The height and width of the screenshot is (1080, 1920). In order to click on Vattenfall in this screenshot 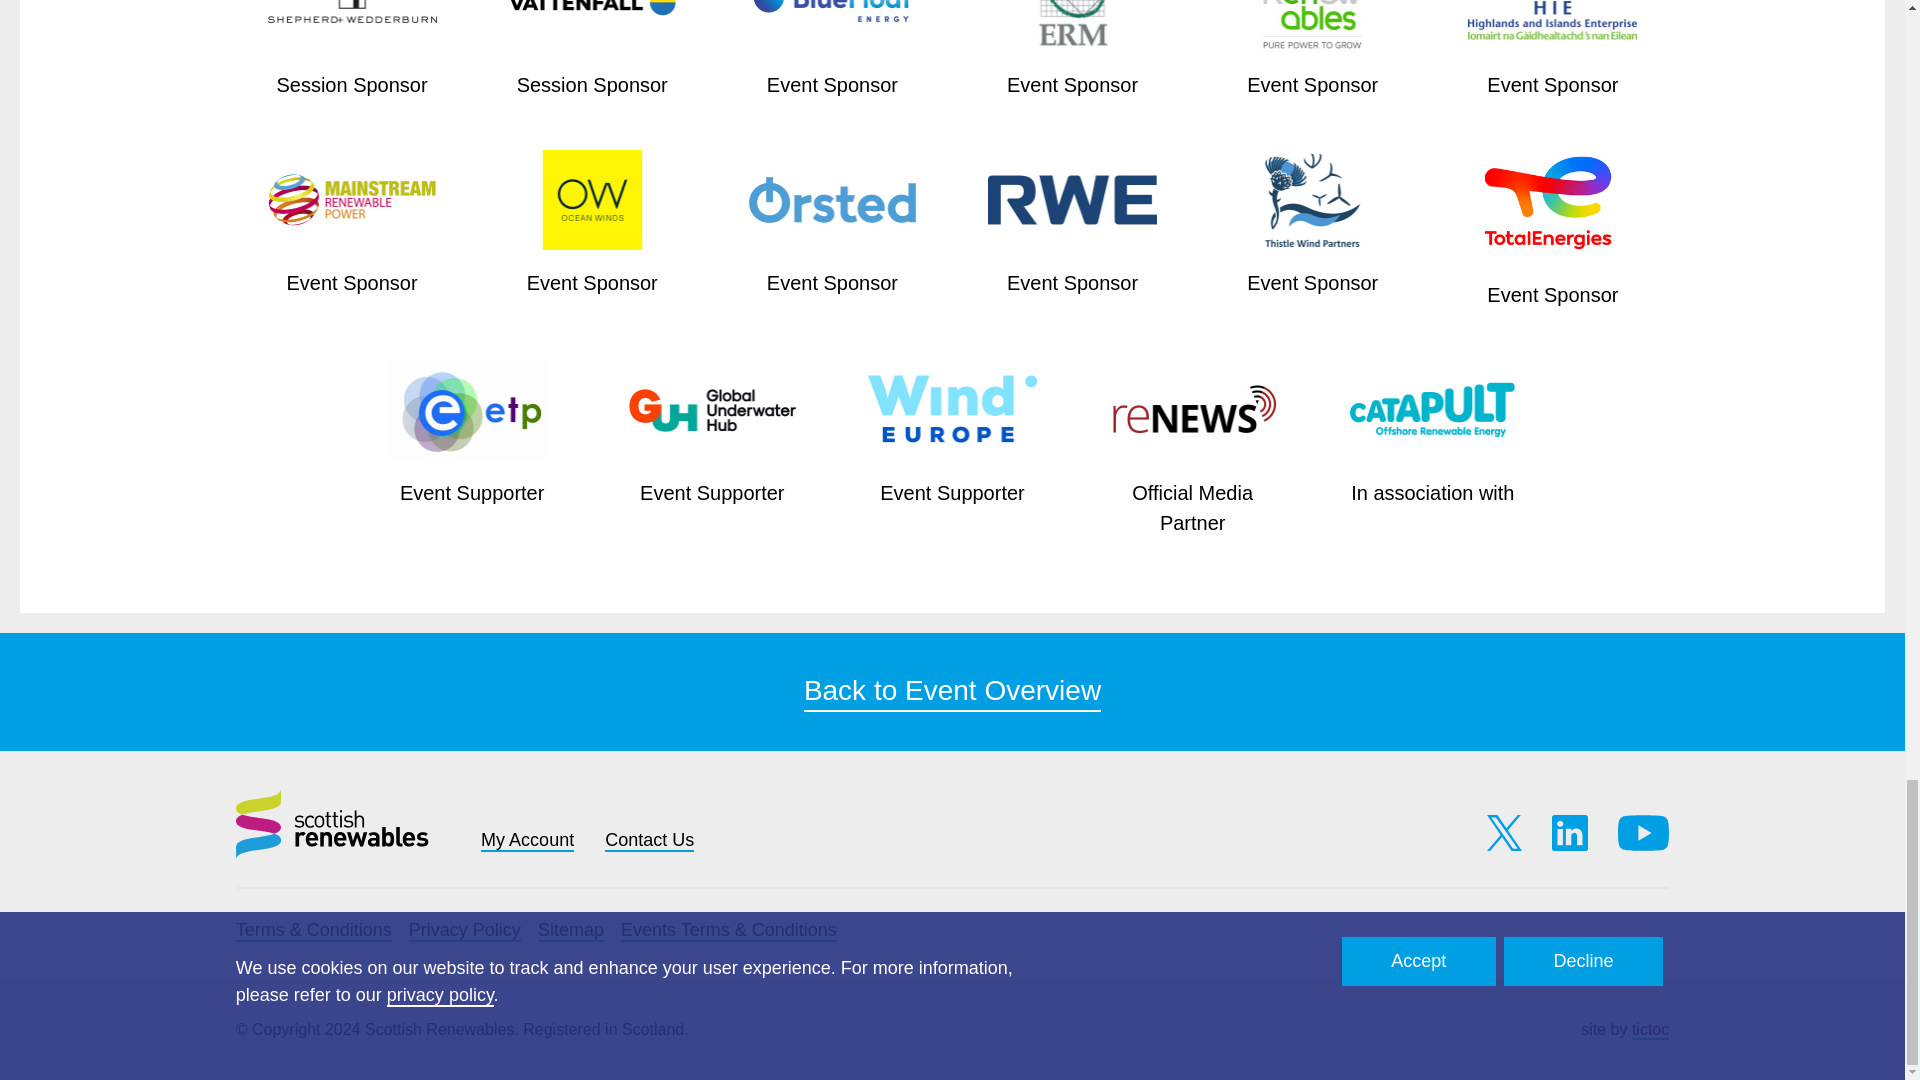, I will do `click(592, 26)`.